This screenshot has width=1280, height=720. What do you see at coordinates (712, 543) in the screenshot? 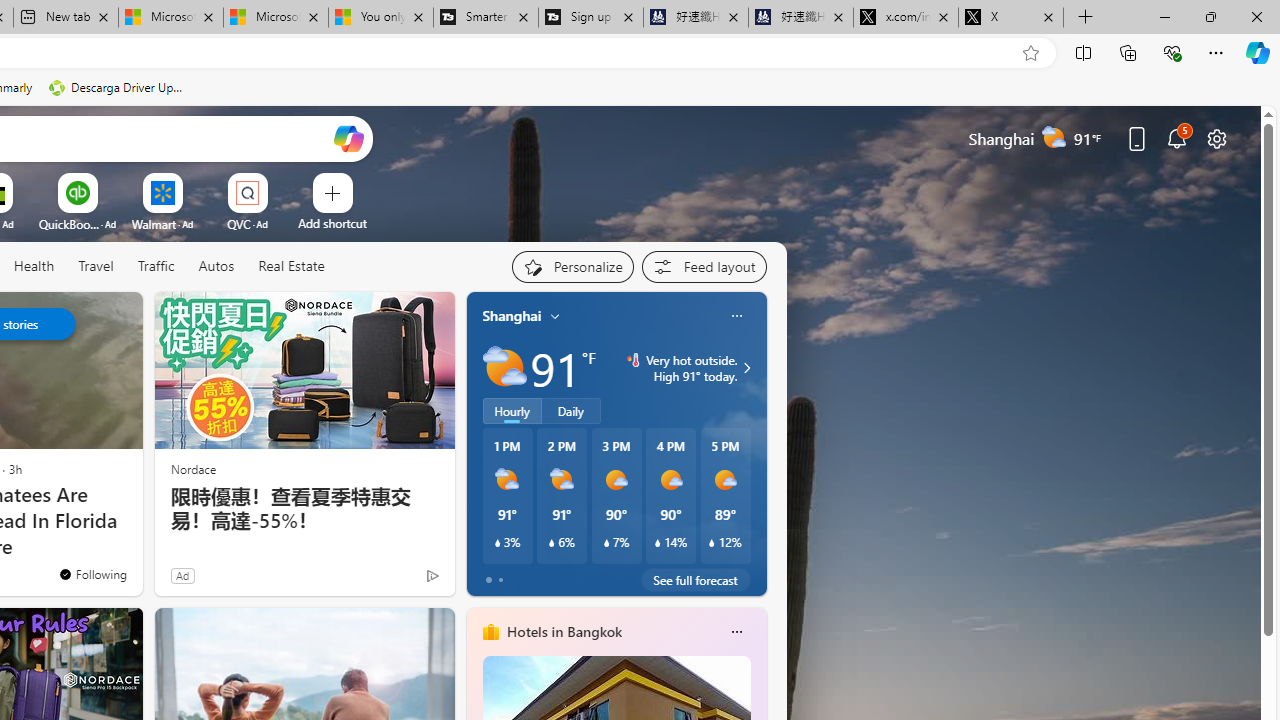
I see `Class: weather-current-precipitation-glyph` at bounding box center [712, 543].